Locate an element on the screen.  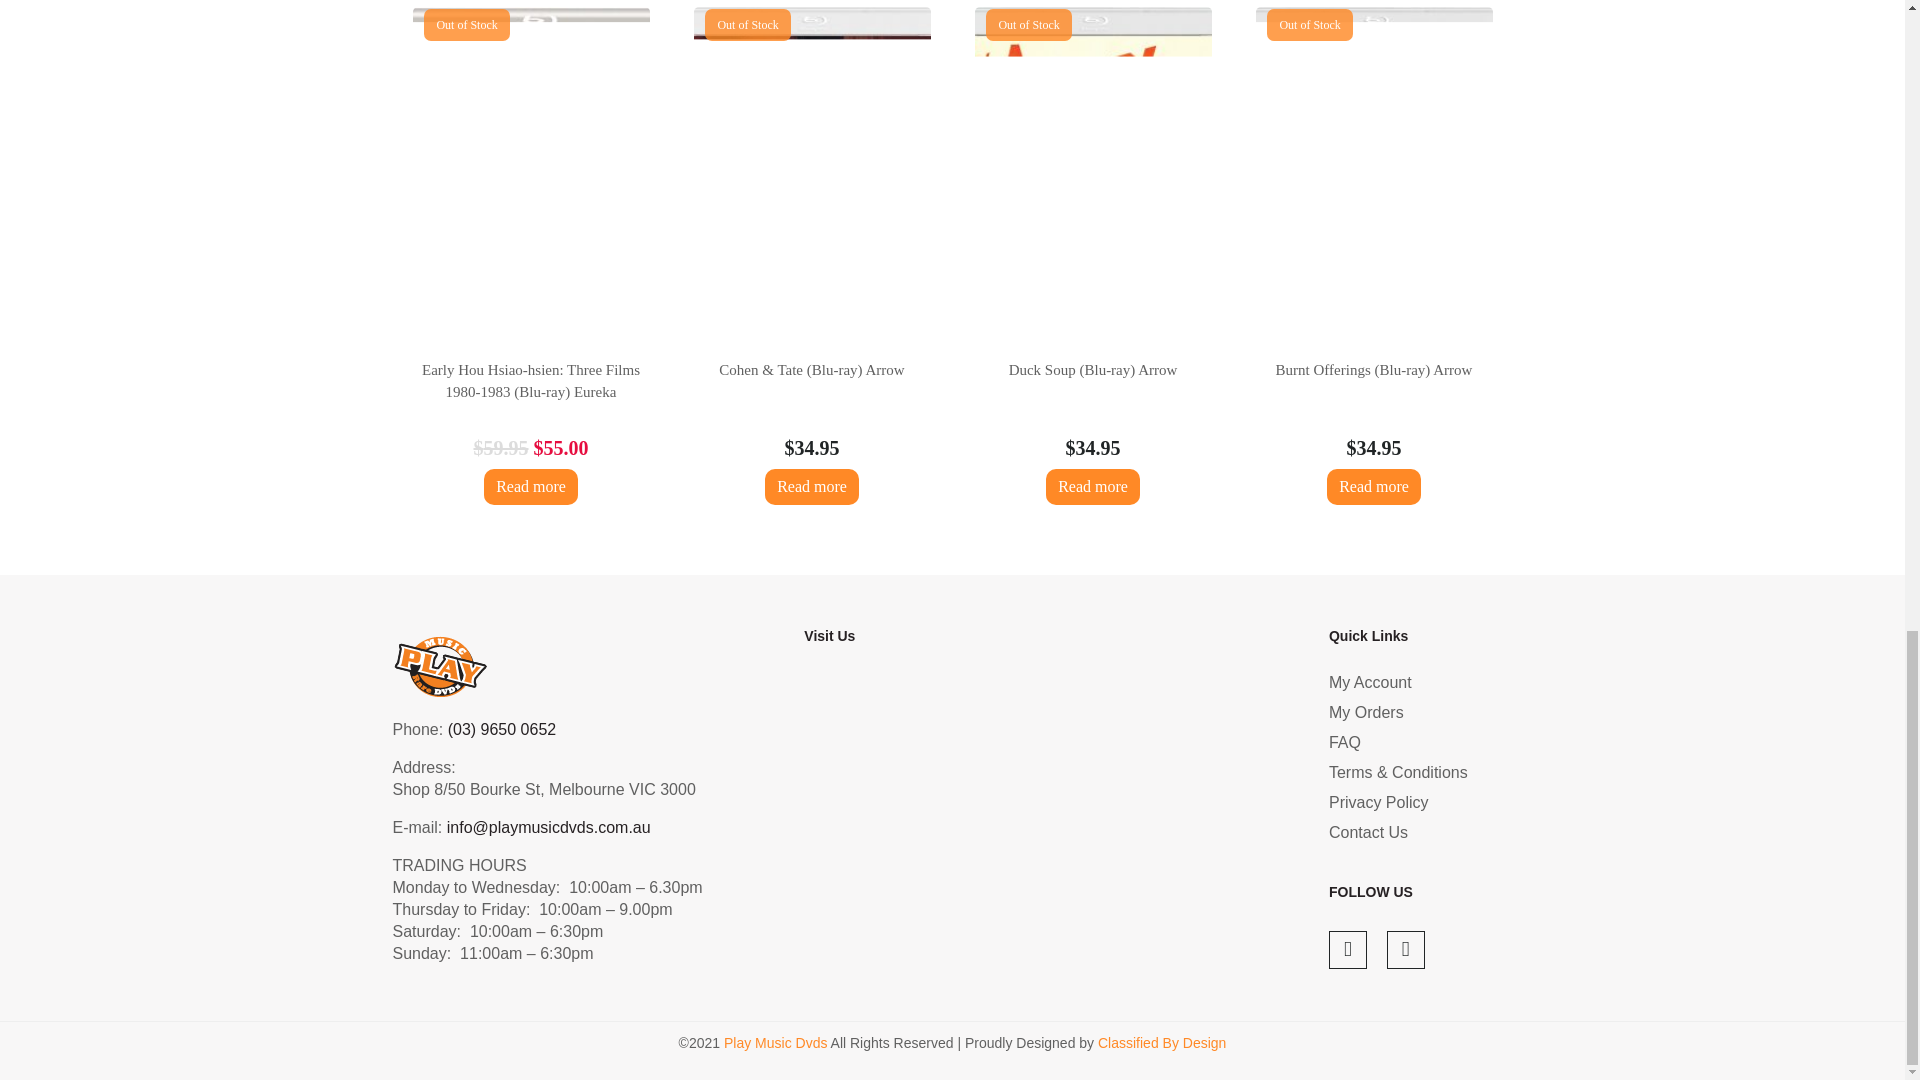
Read more is located at coordinates (1093, 486).